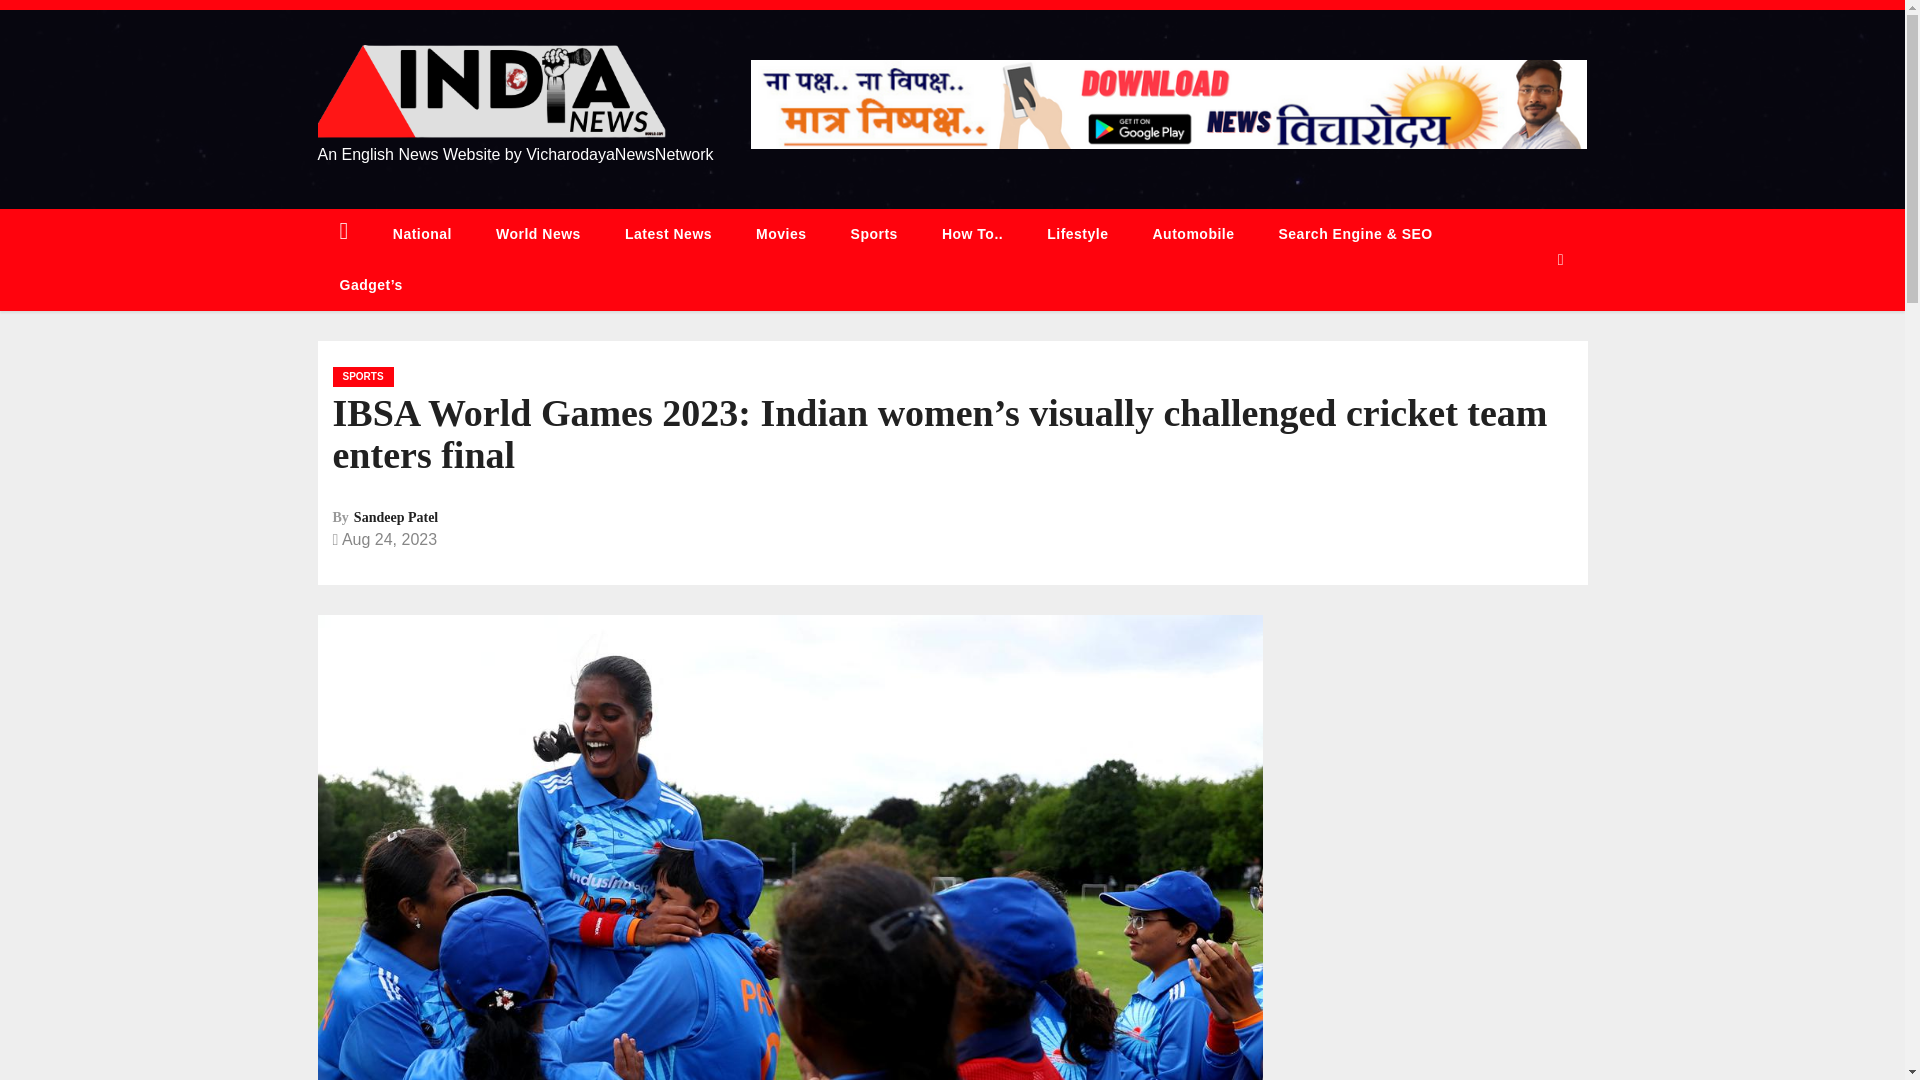  Describe the element at coordinates (395, 516) in the screenshot. I see `Sandeep Patel` at that location.